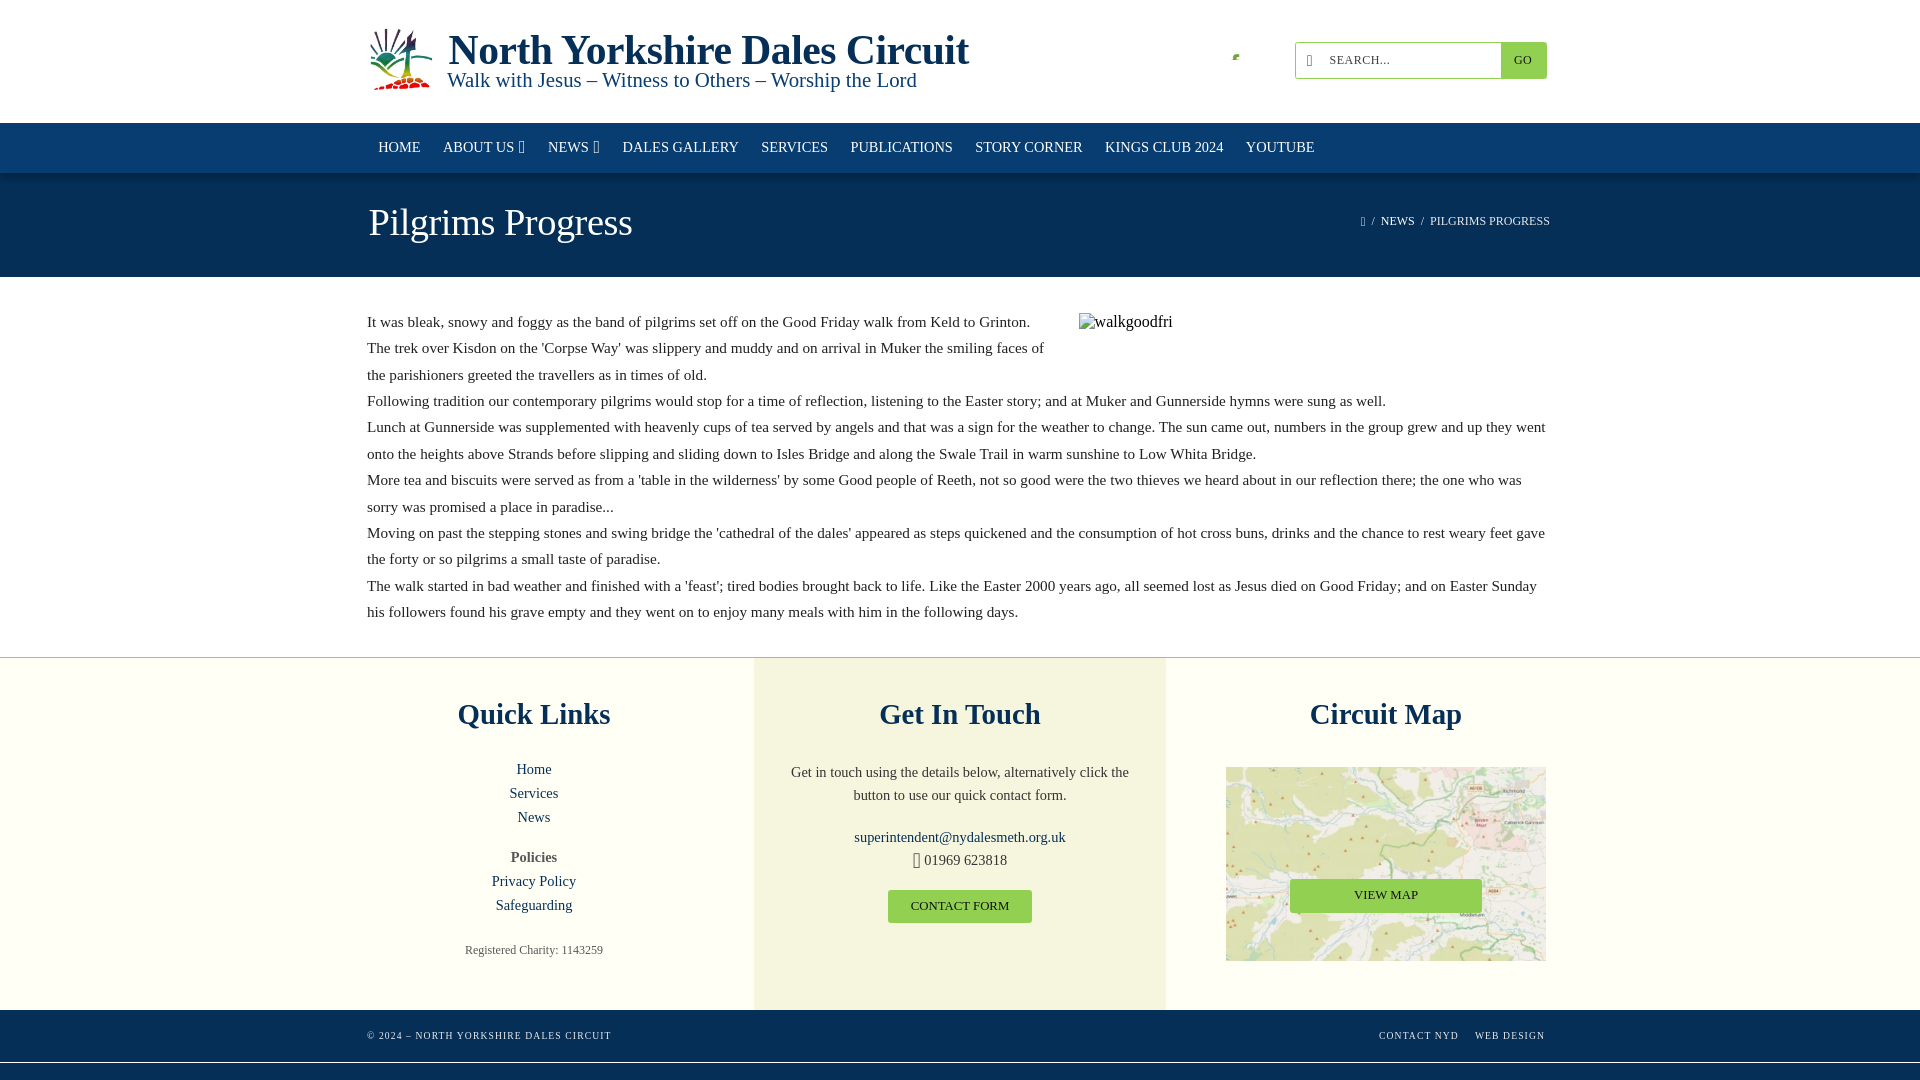  What do you see at coordinates (901, 148) in the screenshot?
I see `PUBLICATIONS` at bounding box center [901, 148].